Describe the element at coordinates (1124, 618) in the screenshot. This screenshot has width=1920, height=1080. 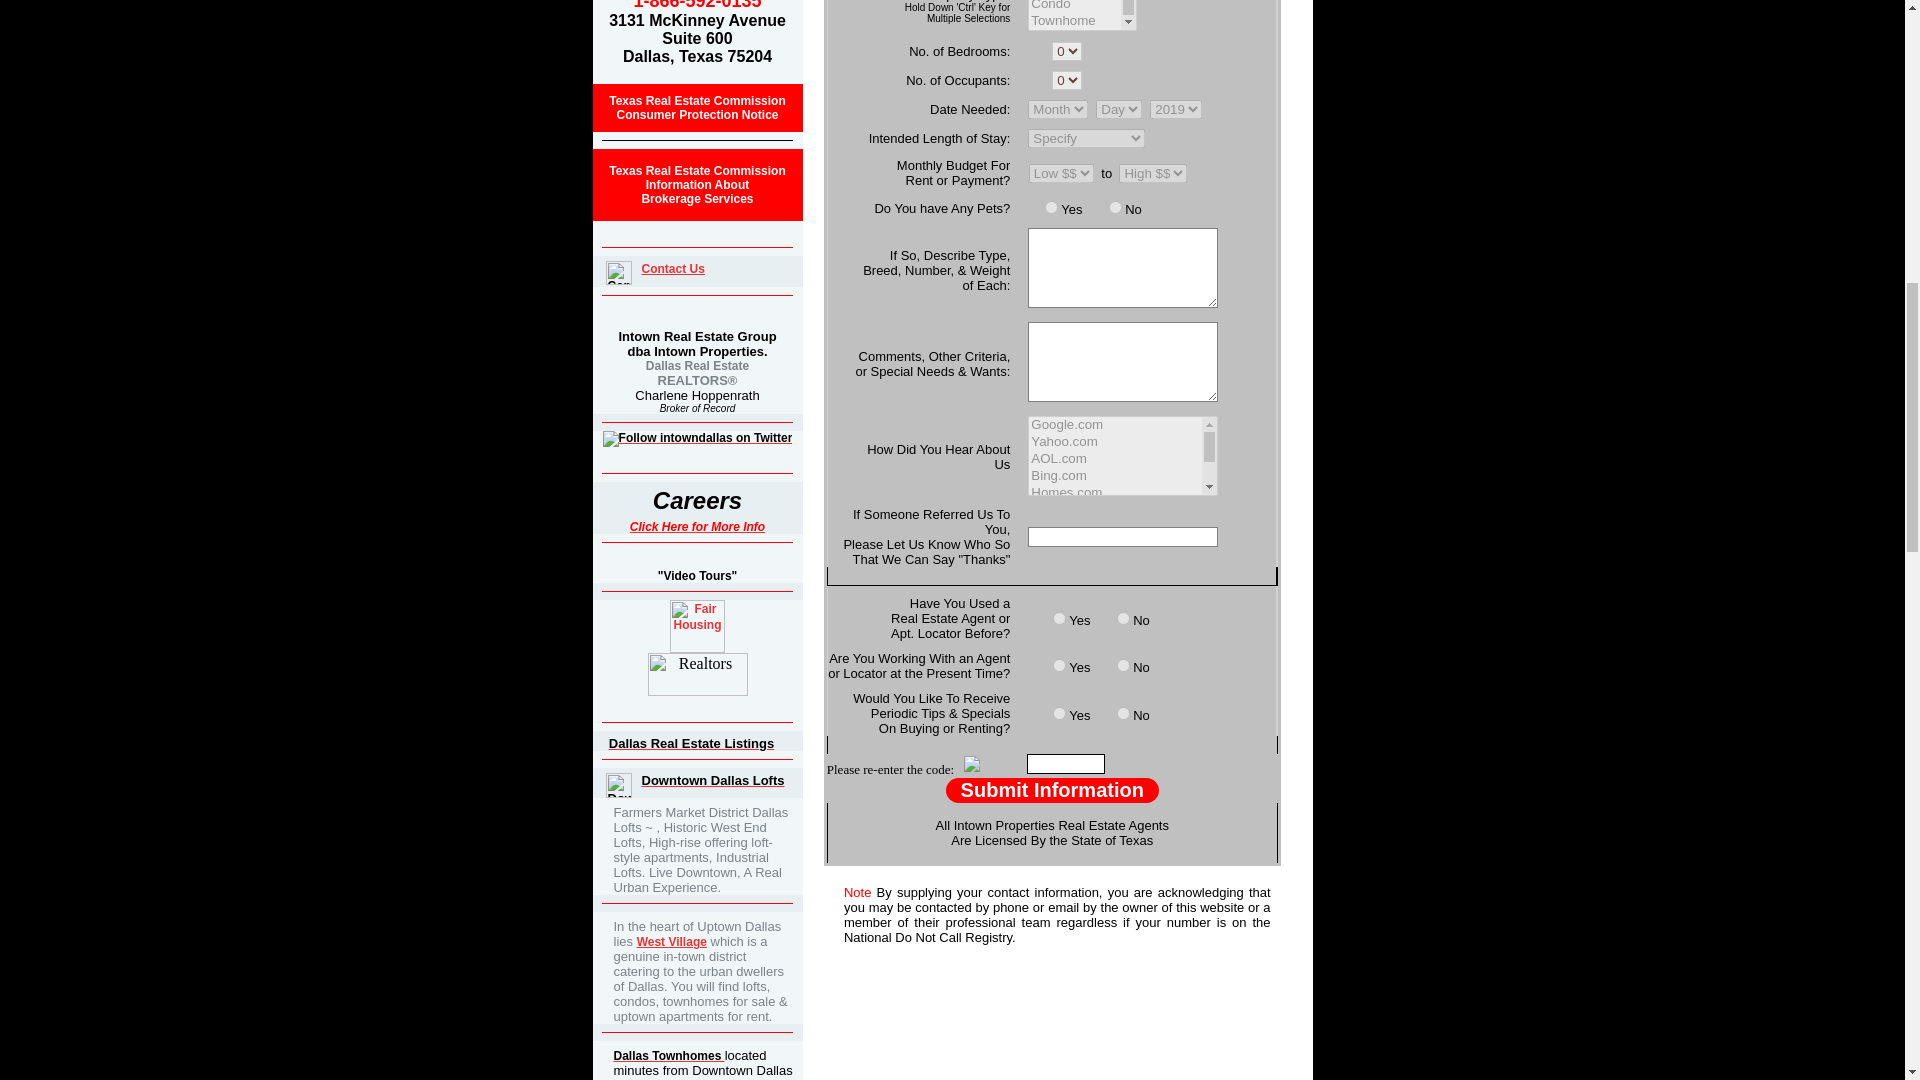
I see `No` at that location.